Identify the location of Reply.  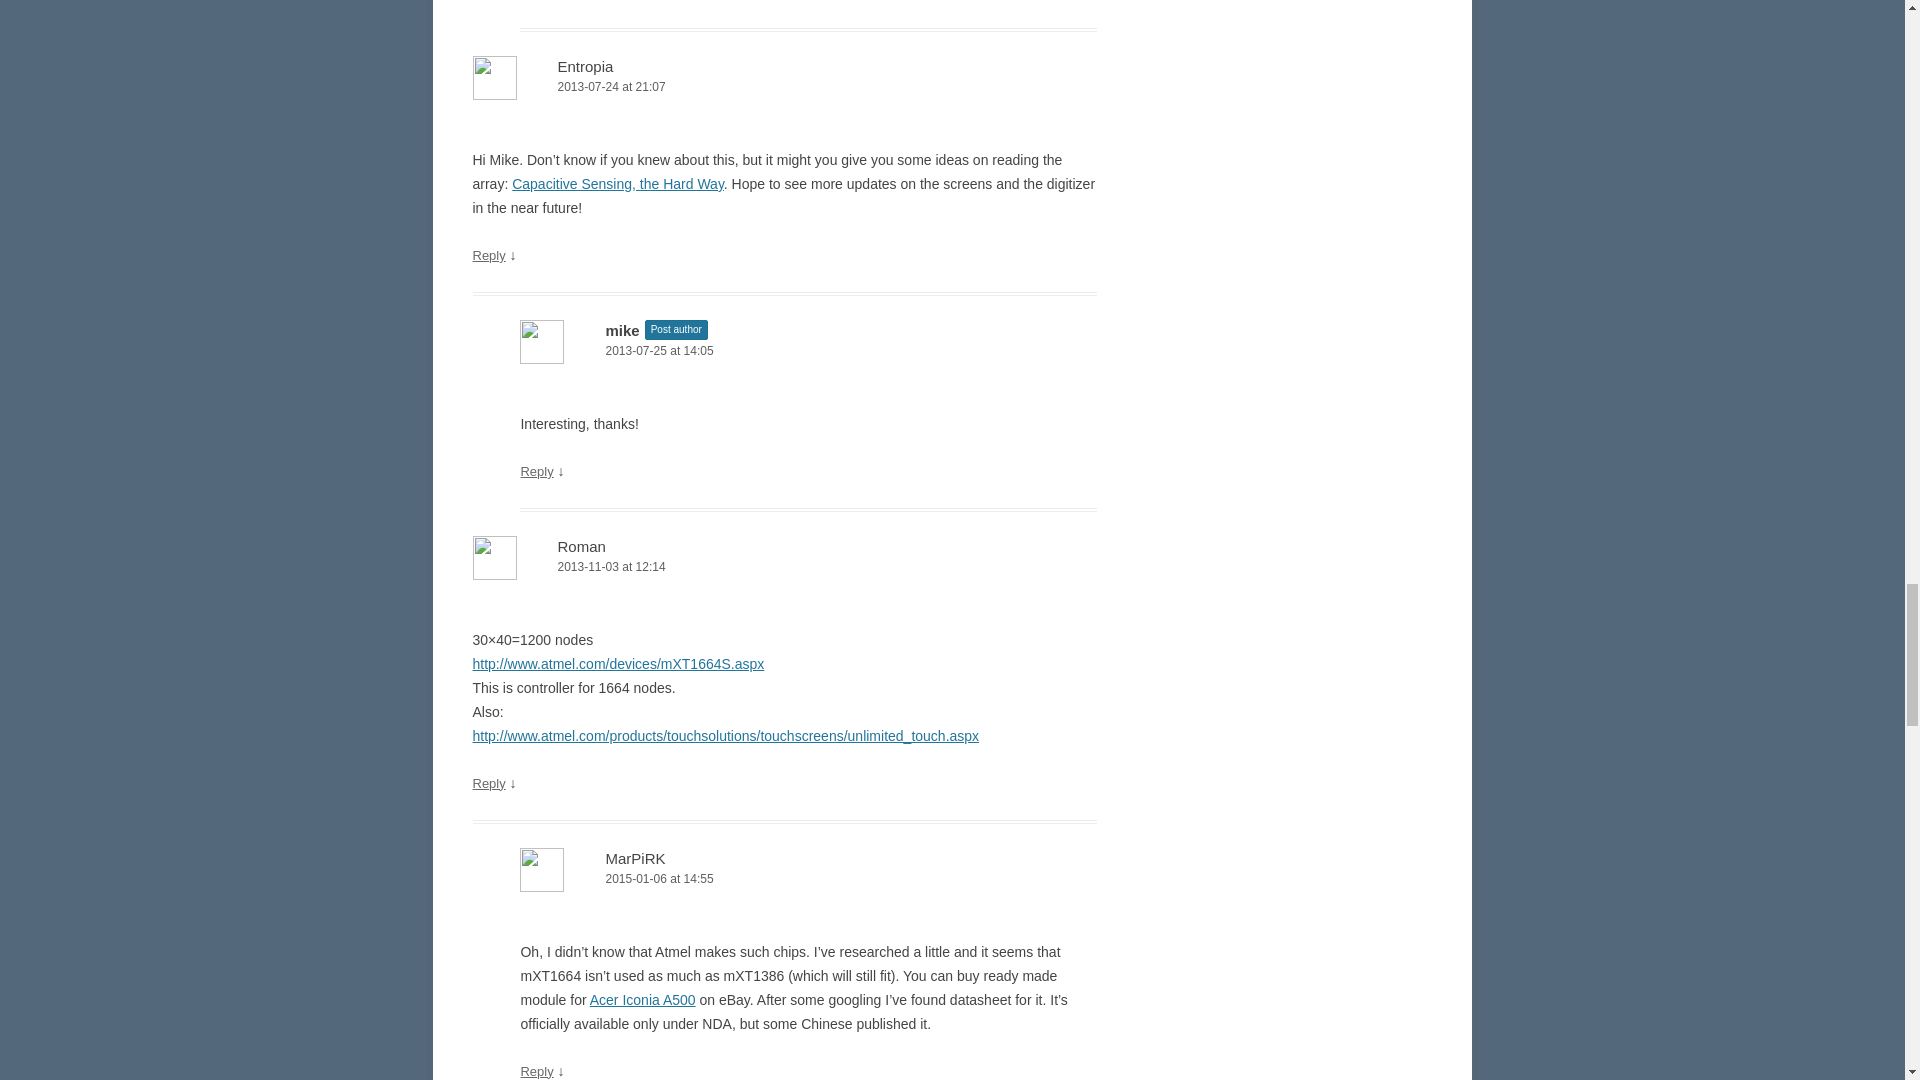
(536, 1070).